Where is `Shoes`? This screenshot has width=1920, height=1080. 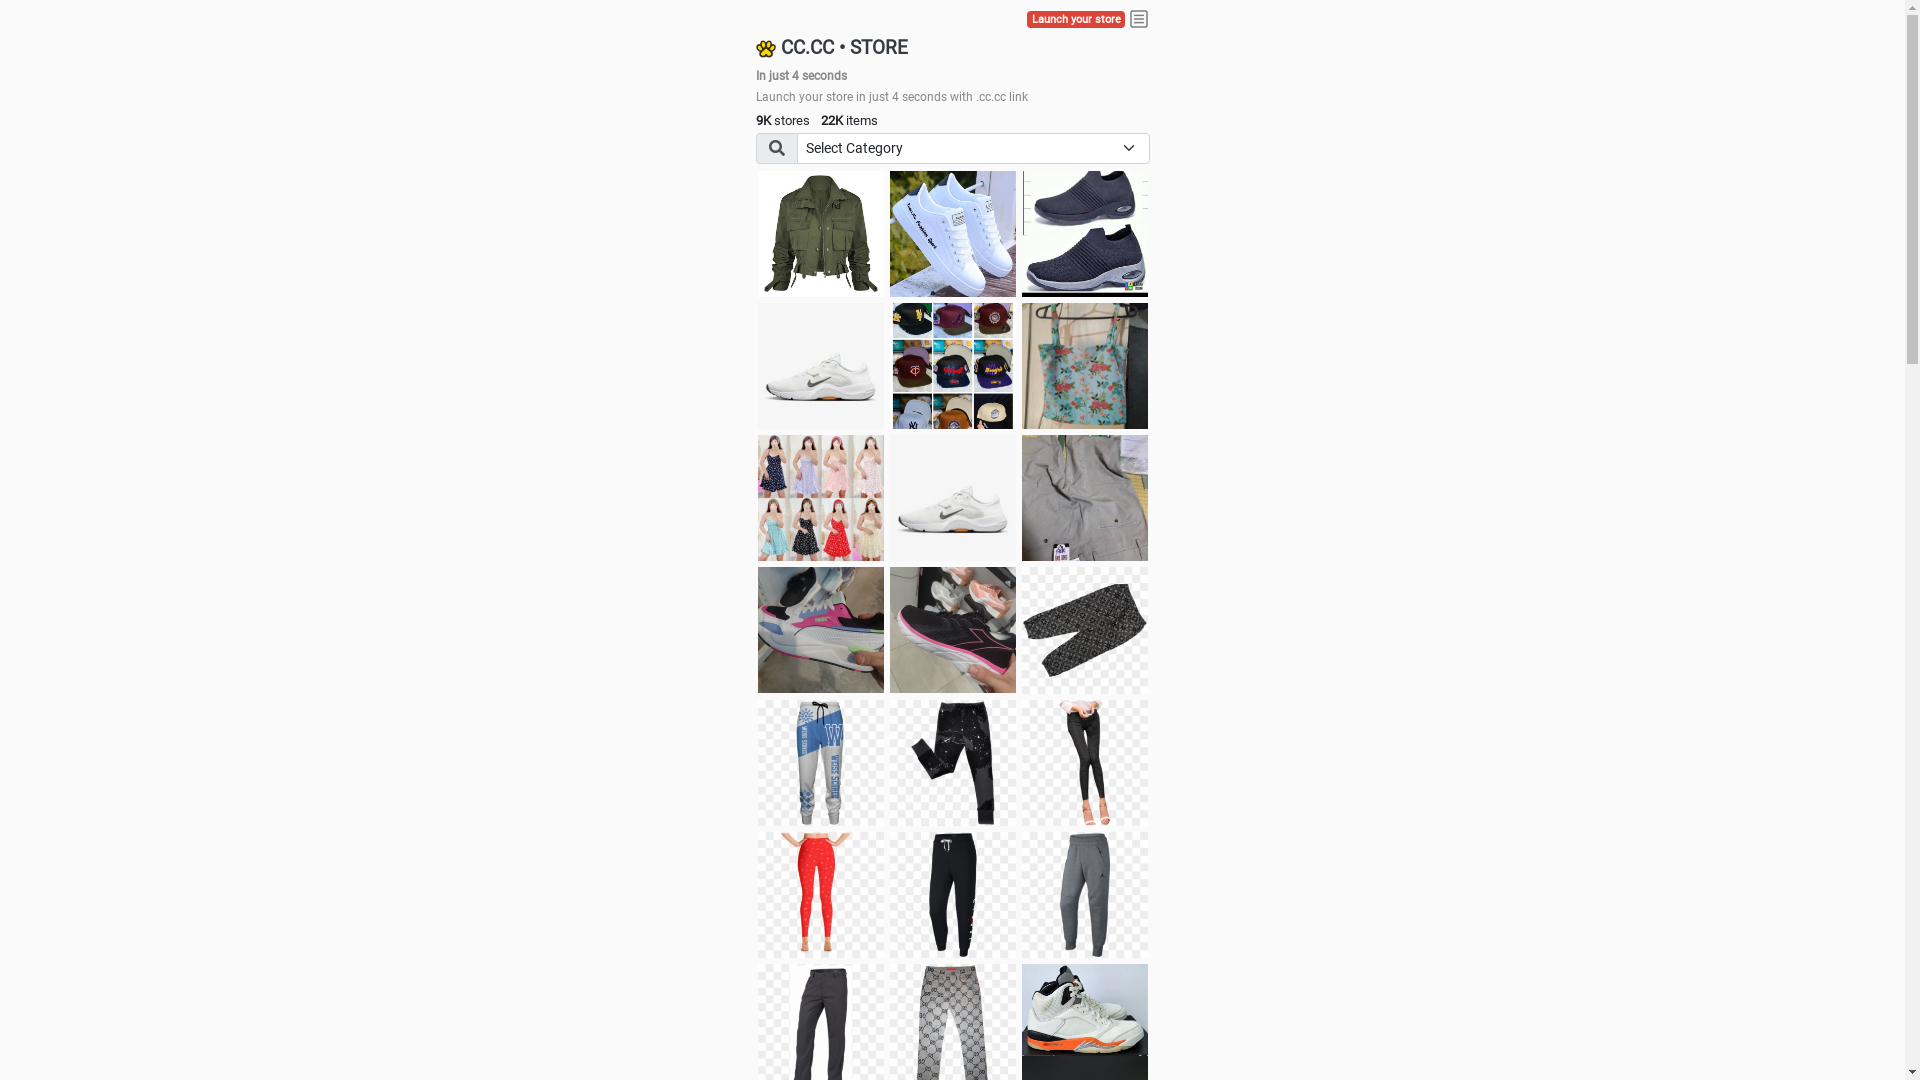 Shoes is located at coordinates (953, 498).